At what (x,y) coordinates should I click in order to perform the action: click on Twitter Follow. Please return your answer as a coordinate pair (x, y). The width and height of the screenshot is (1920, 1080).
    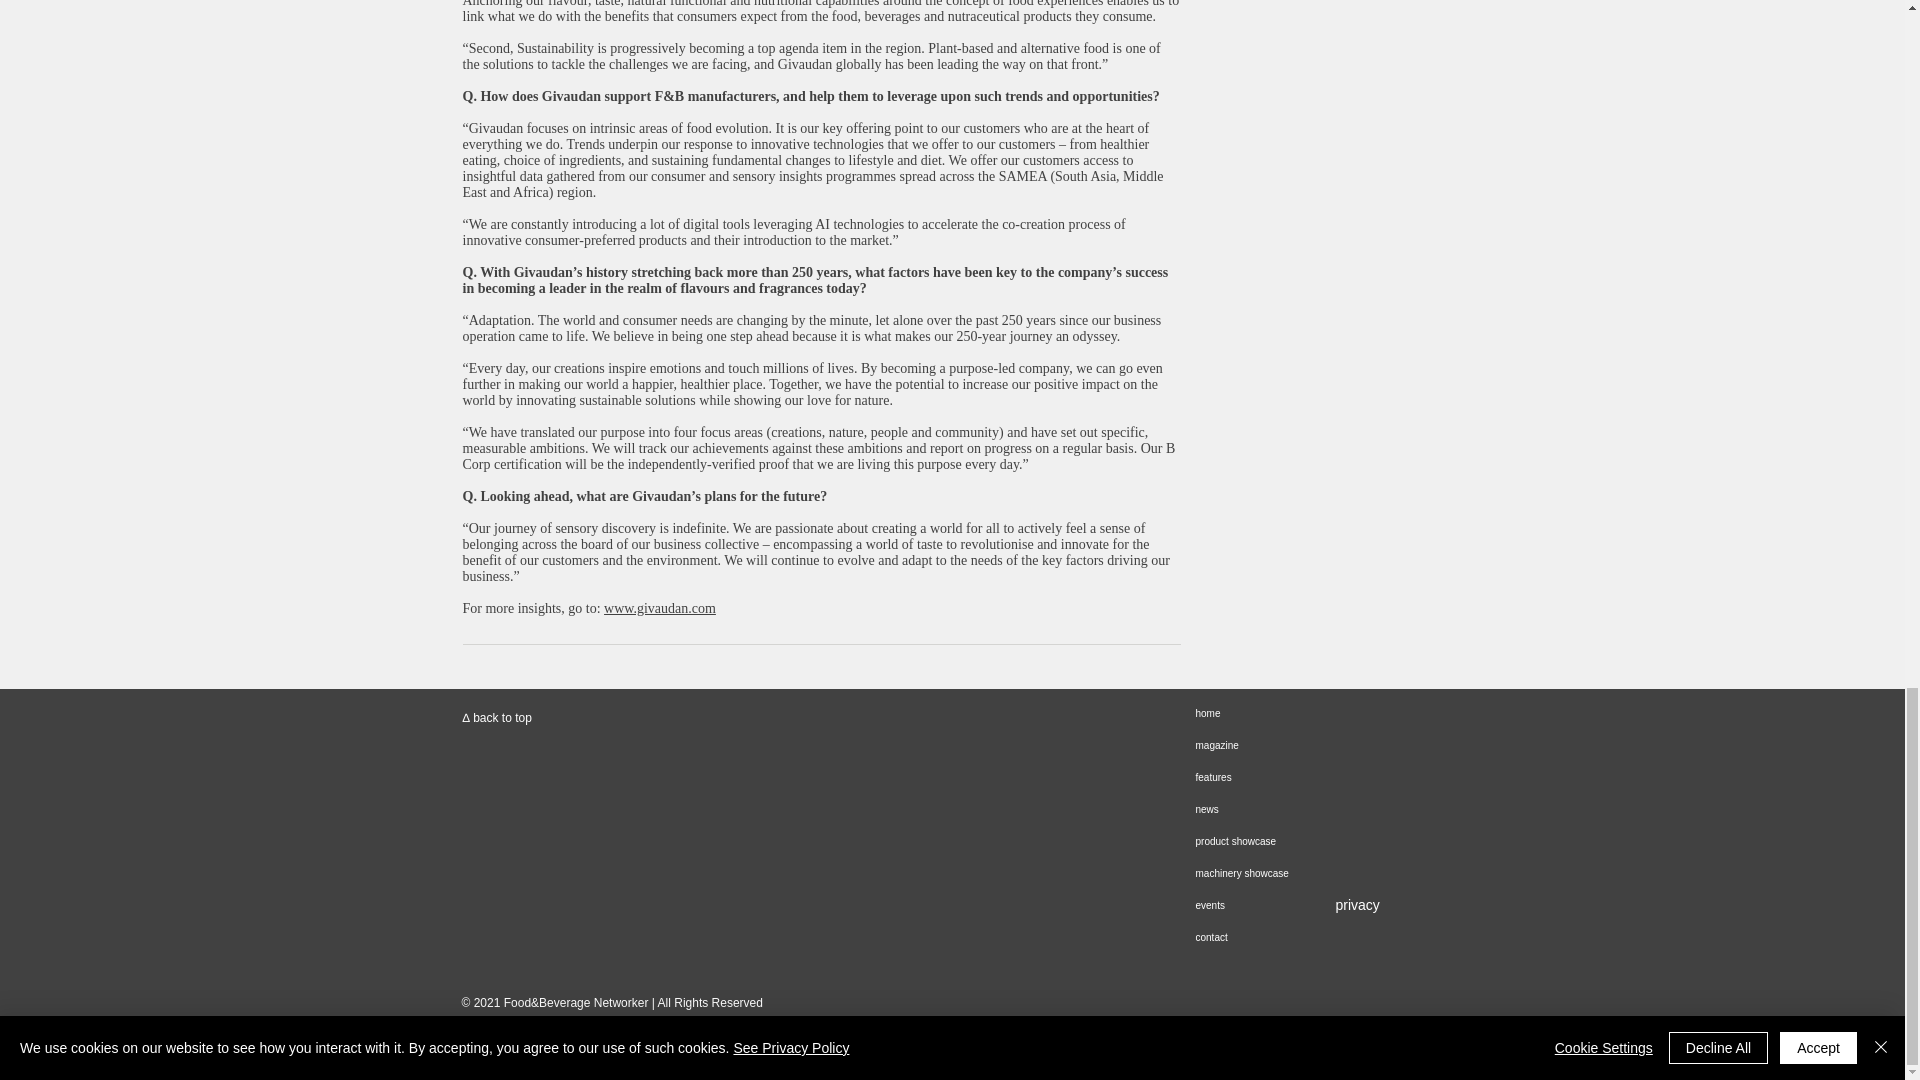
    Looking at the image, I should click on (494, 678).